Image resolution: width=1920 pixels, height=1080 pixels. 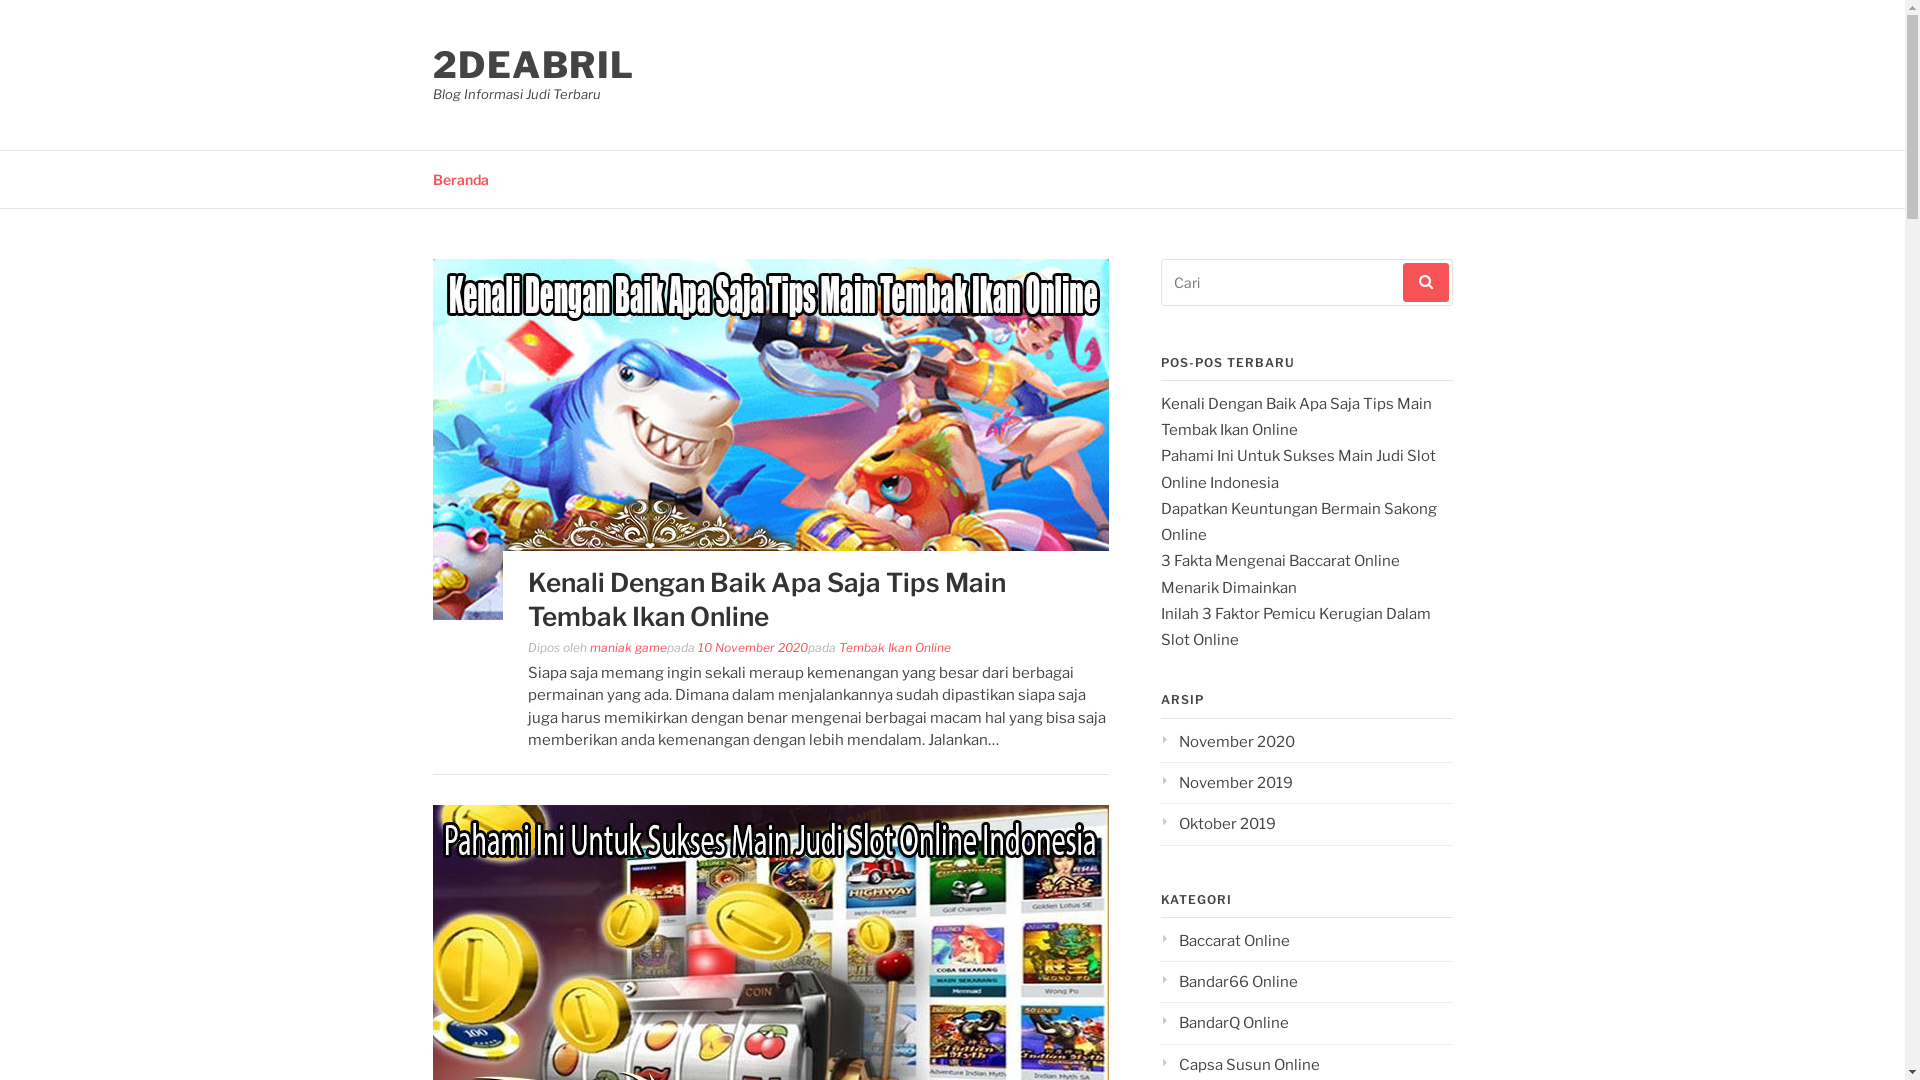 I want to click on Oktober 2019, so click(x=1218, y=824).